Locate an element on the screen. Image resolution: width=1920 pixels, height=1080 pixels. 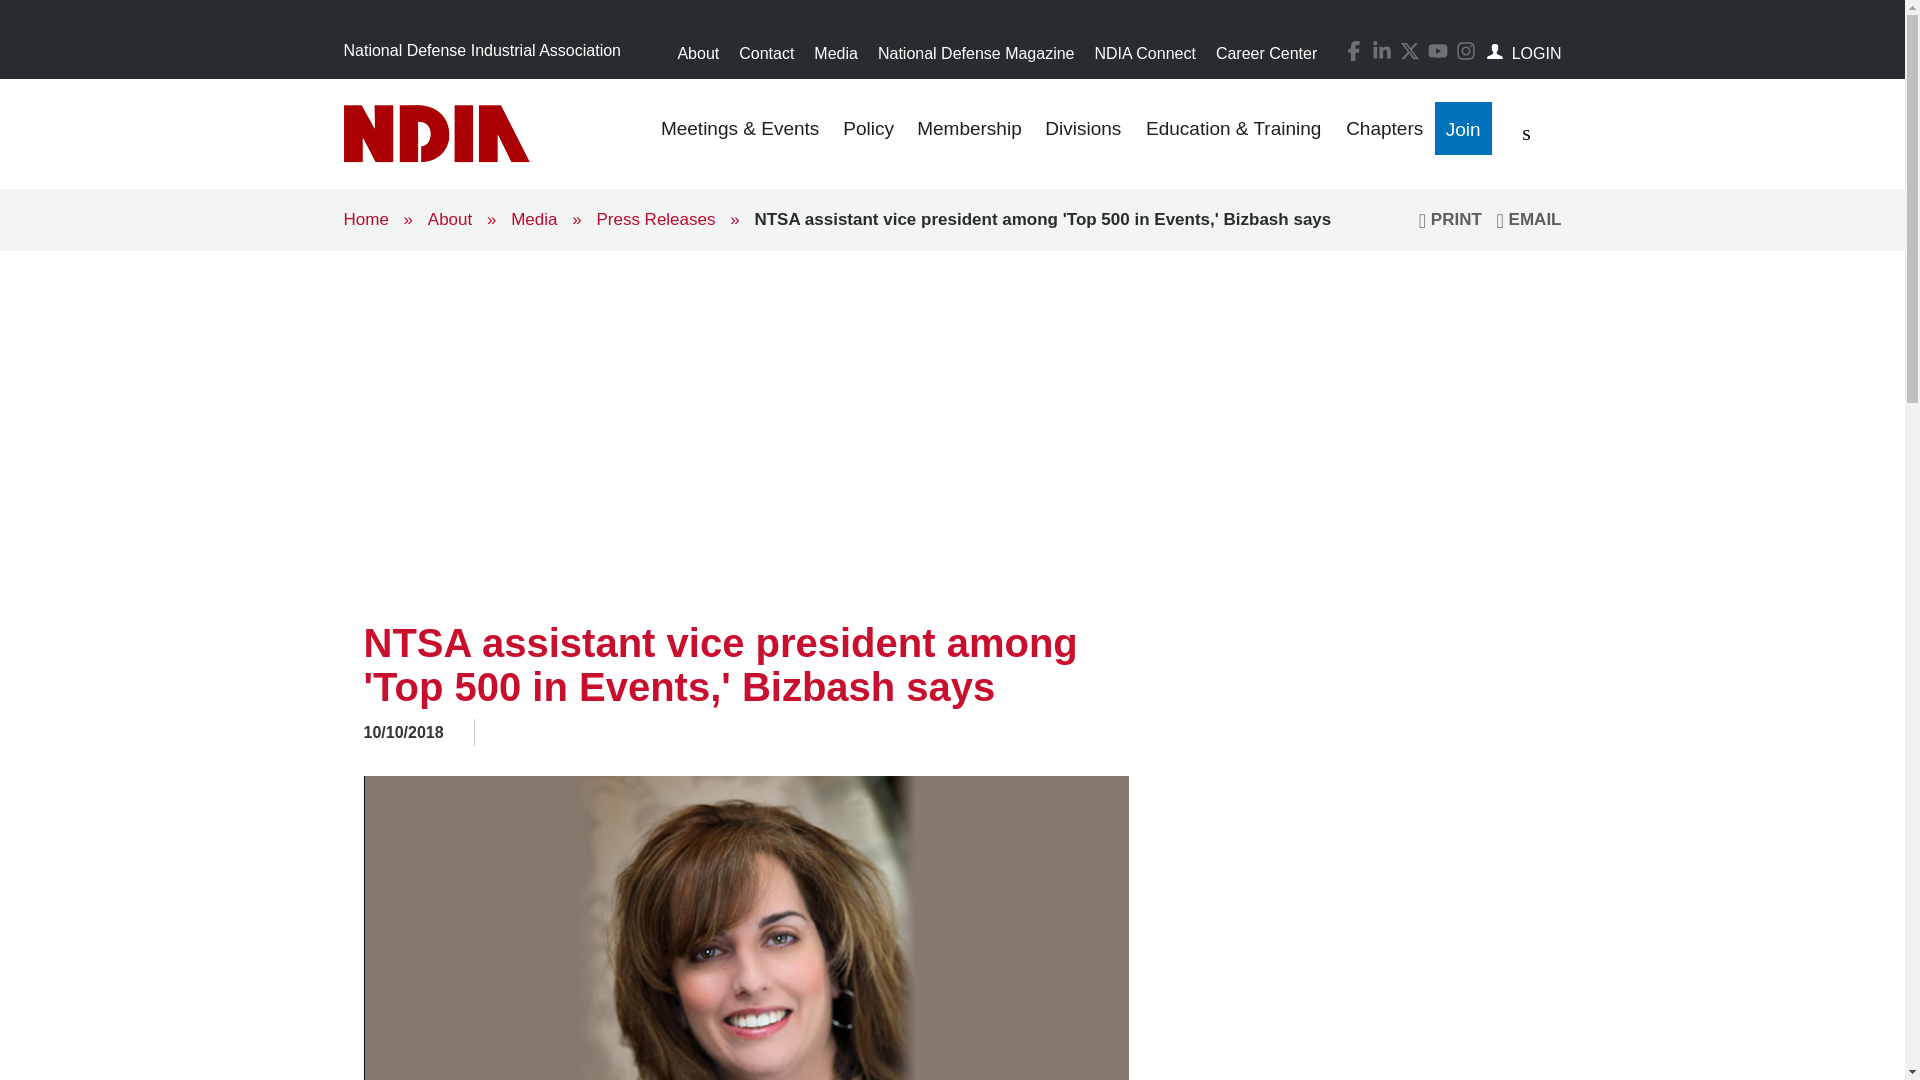
Career Center is located at coordinates (1266, 53).